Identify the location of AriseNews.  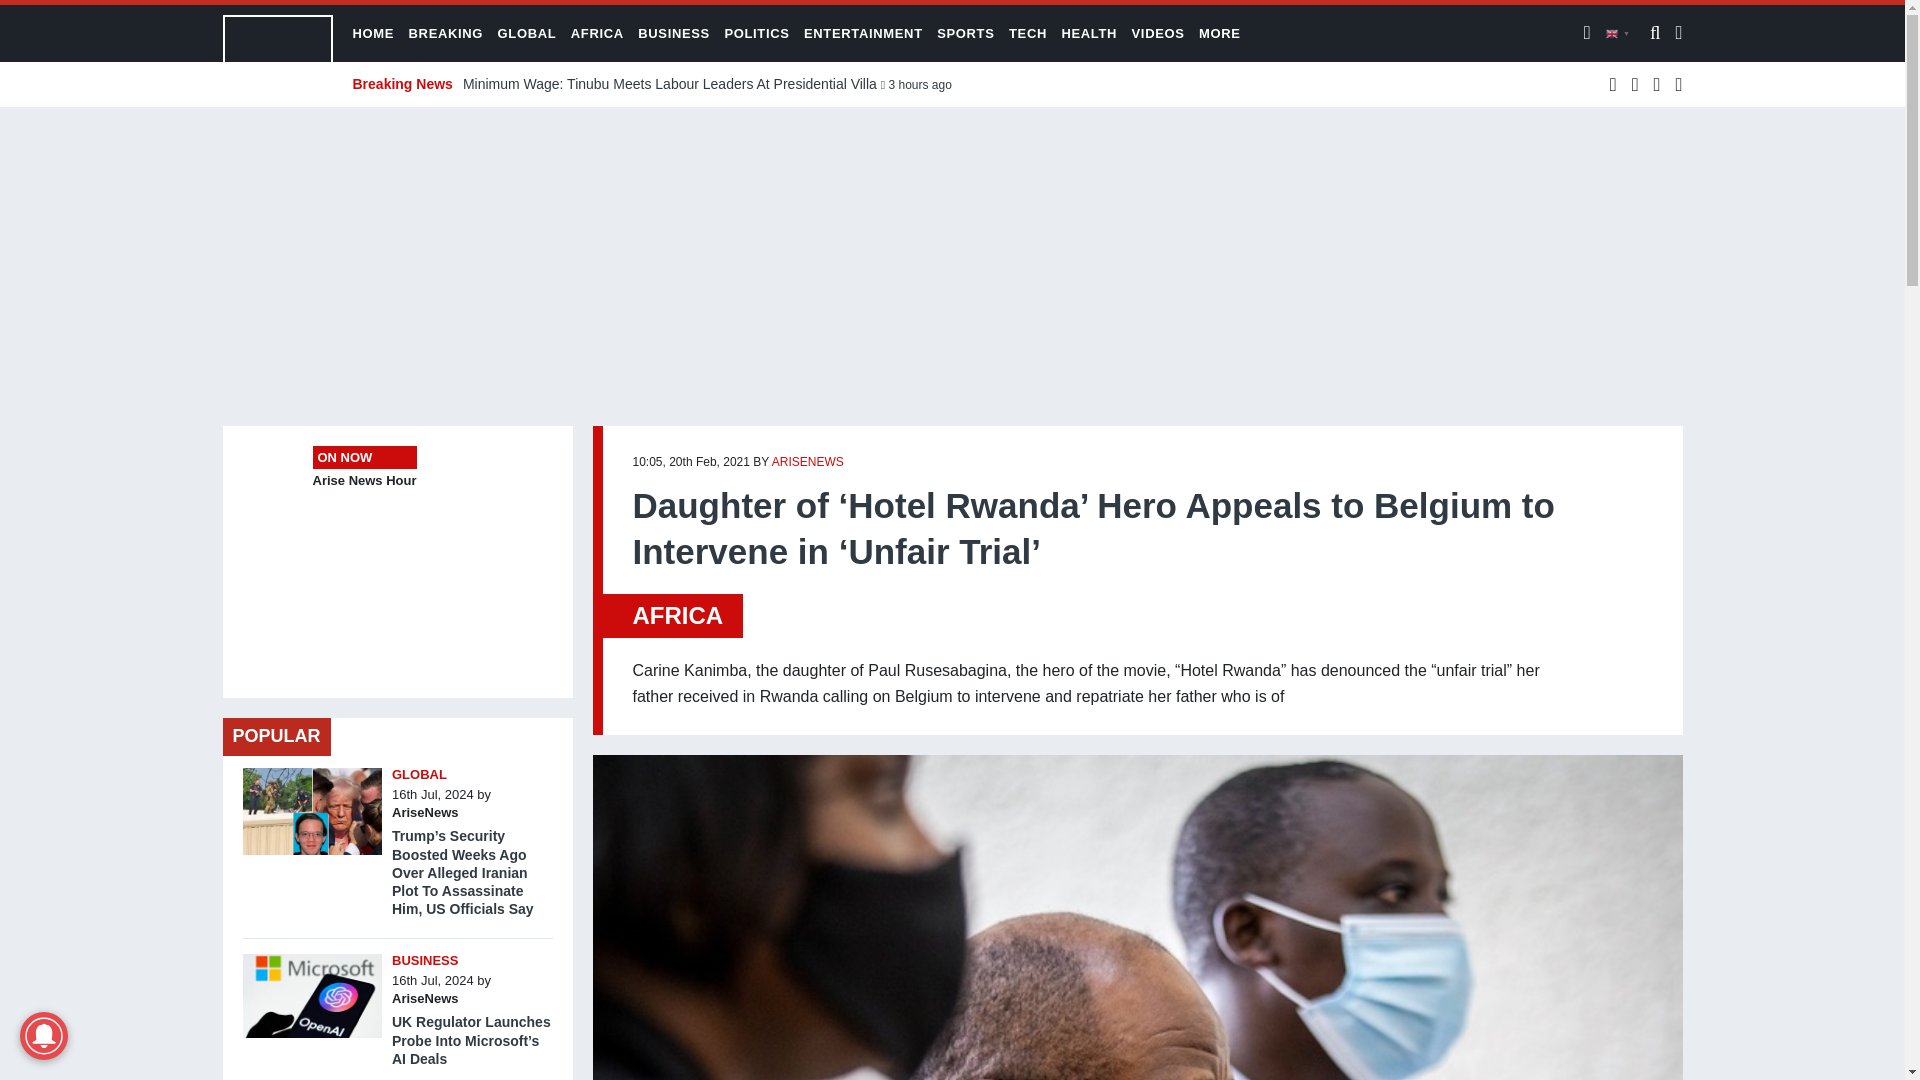
(424, 812).